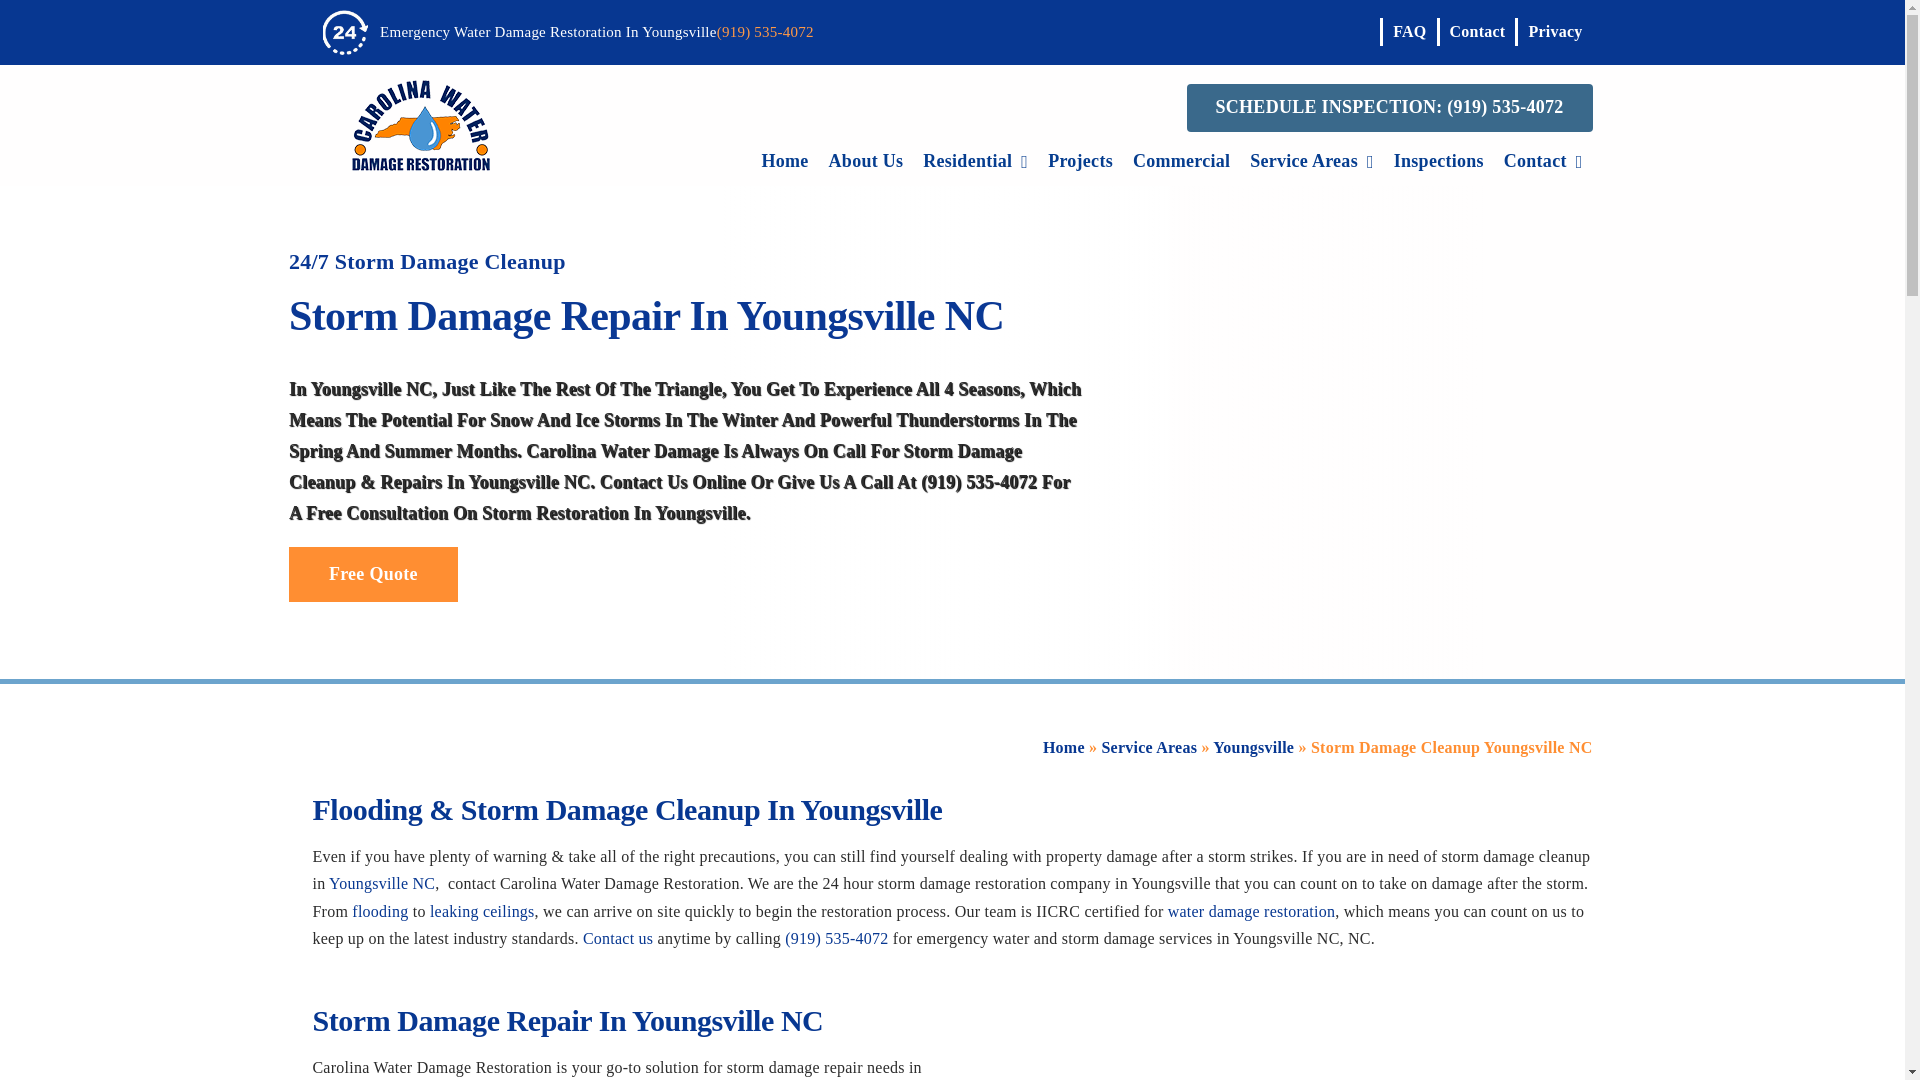 This screenshot has width=1920, height=1080. I want to click on FAQ, so click(1408, 32).